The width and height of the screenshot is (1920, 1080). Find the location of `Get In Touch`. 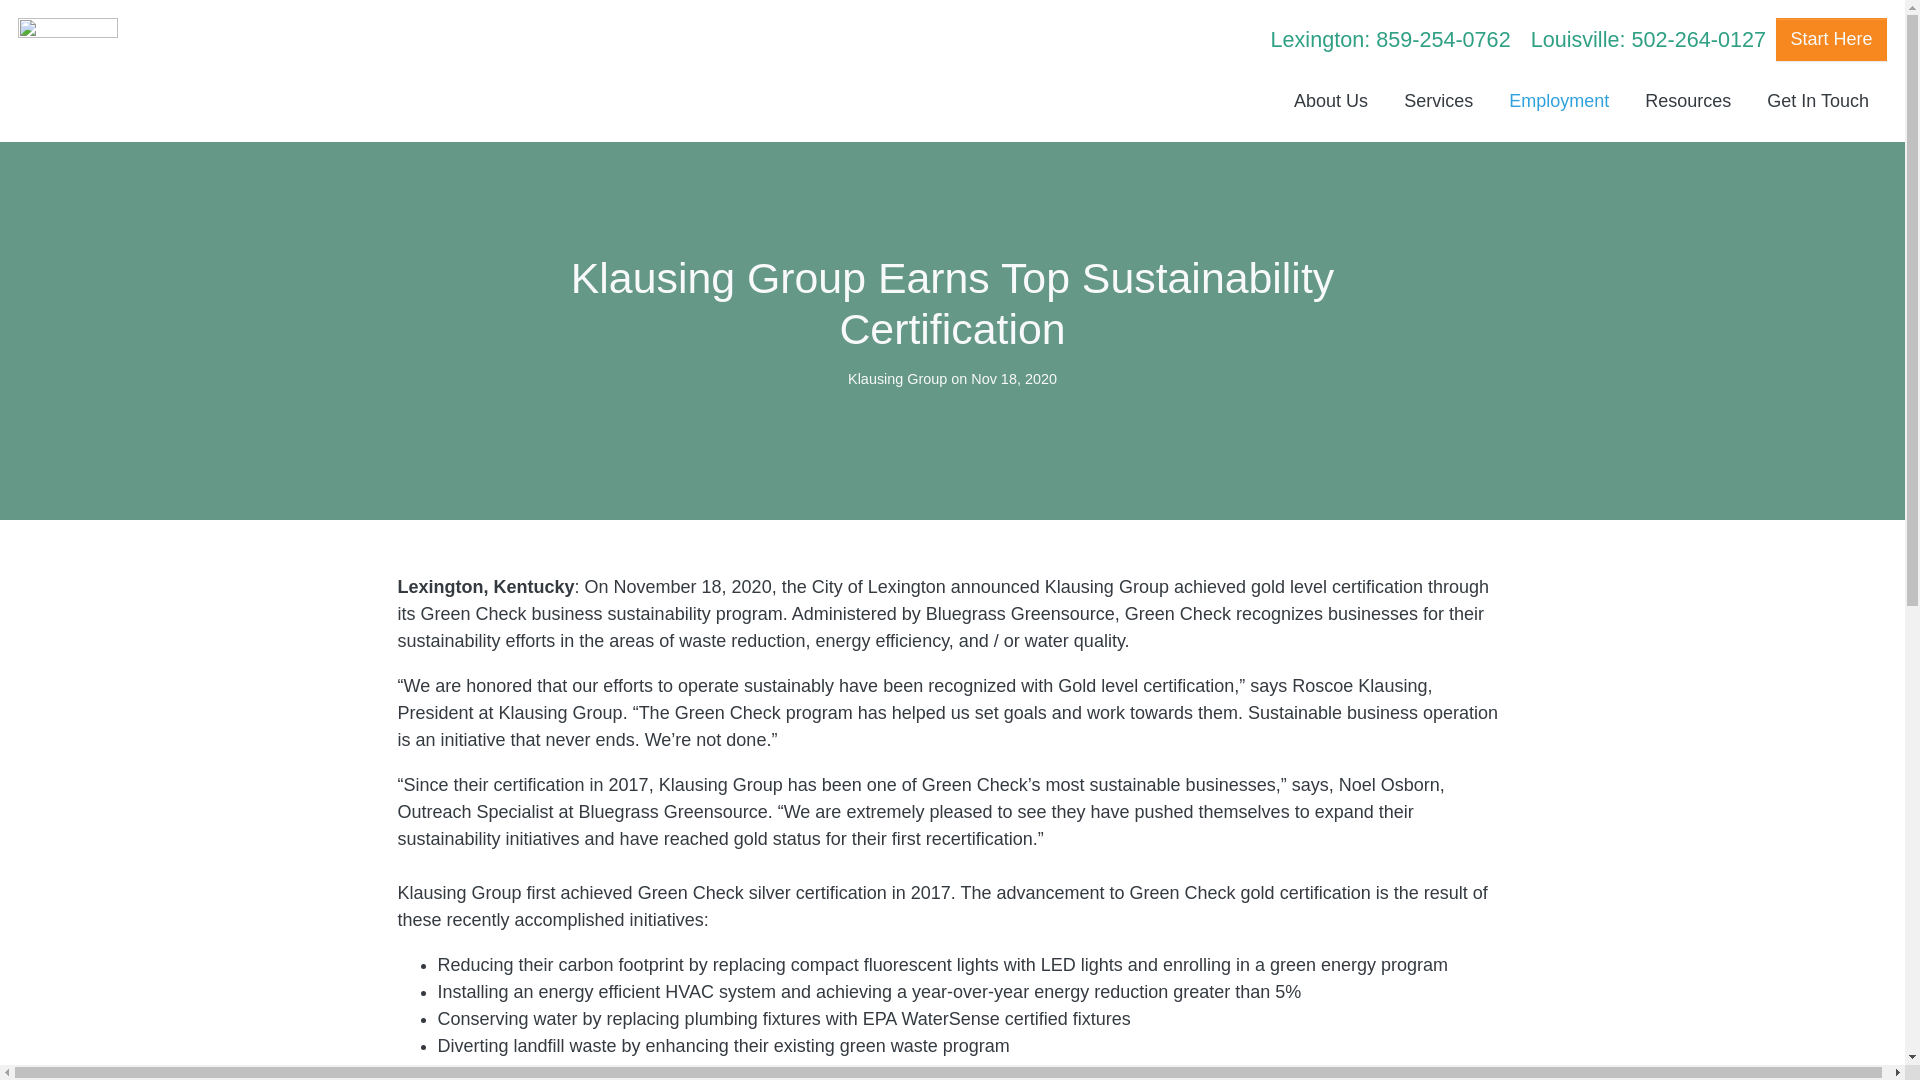

Get In Touch is located at coordinates (1818, 101).